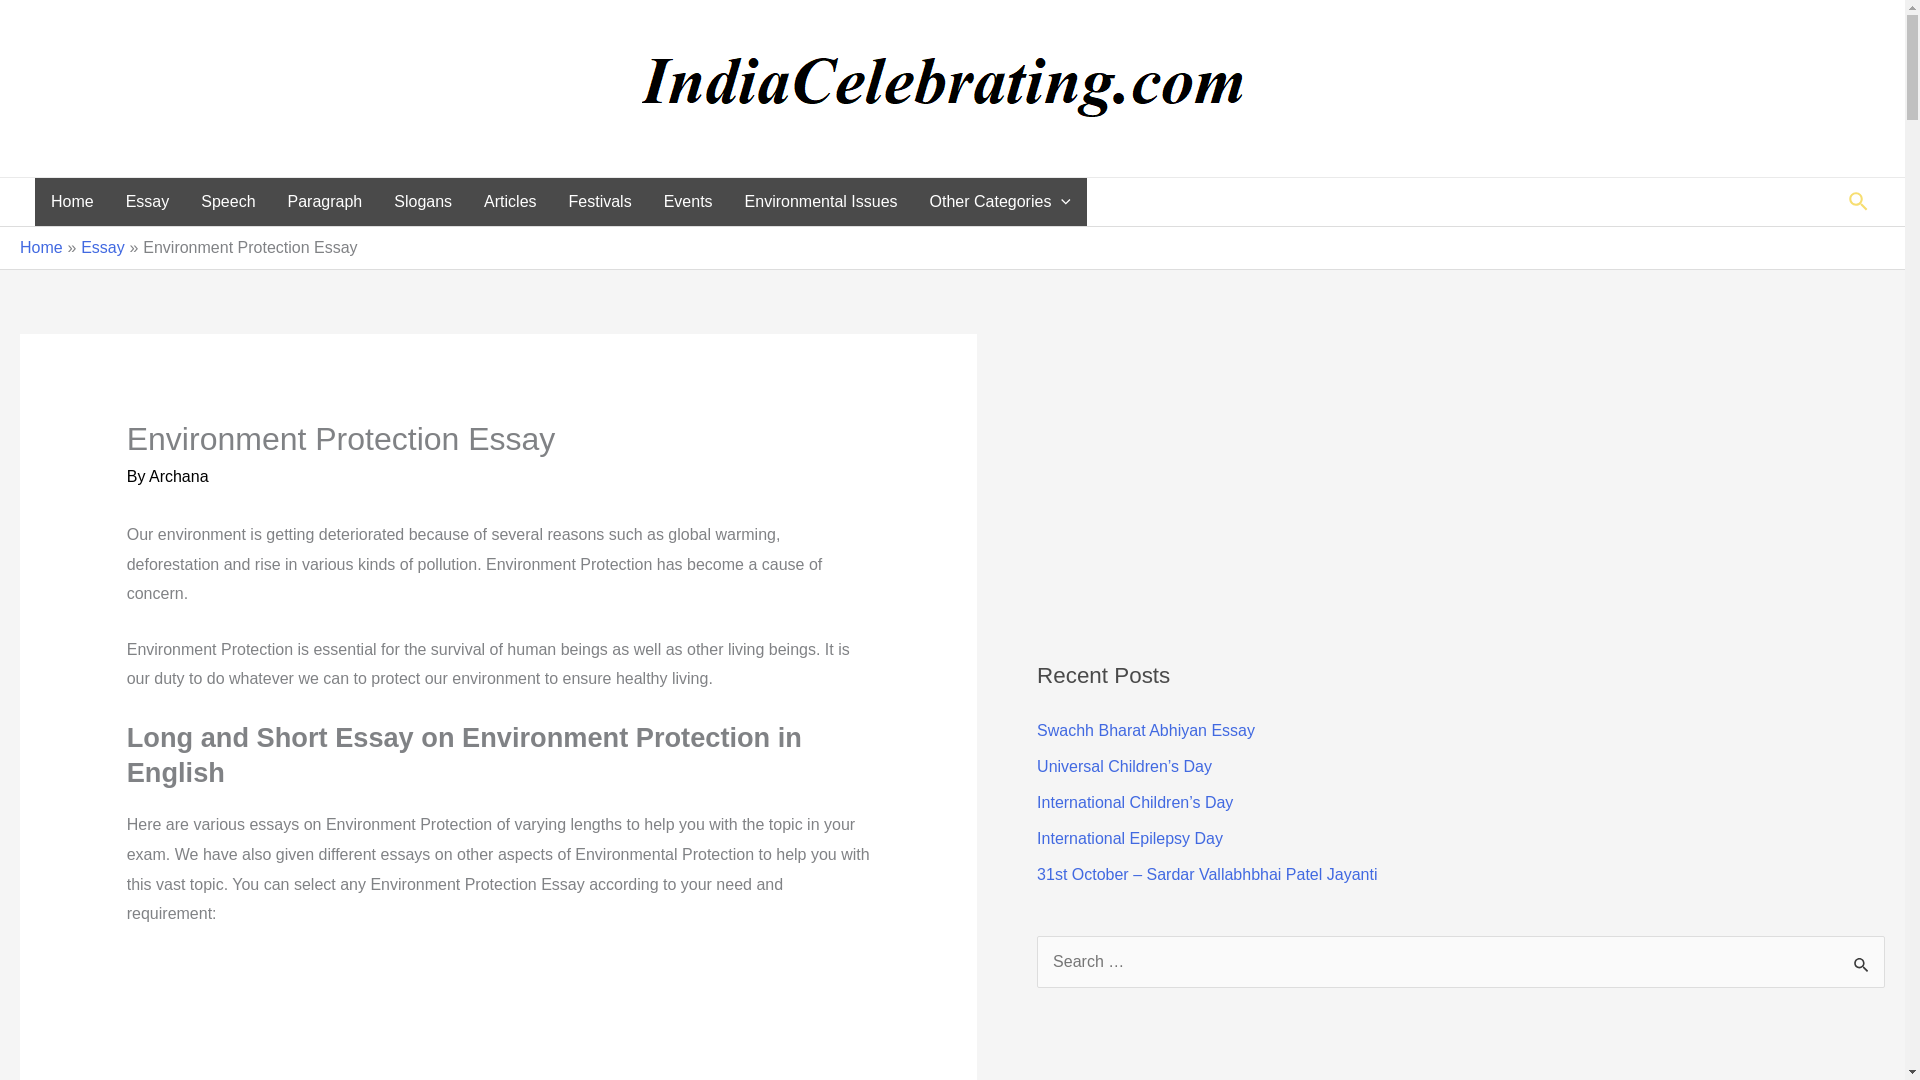  Describe the element at coordinates (227, 202) in the screenshot. I see `Speech` at that location.